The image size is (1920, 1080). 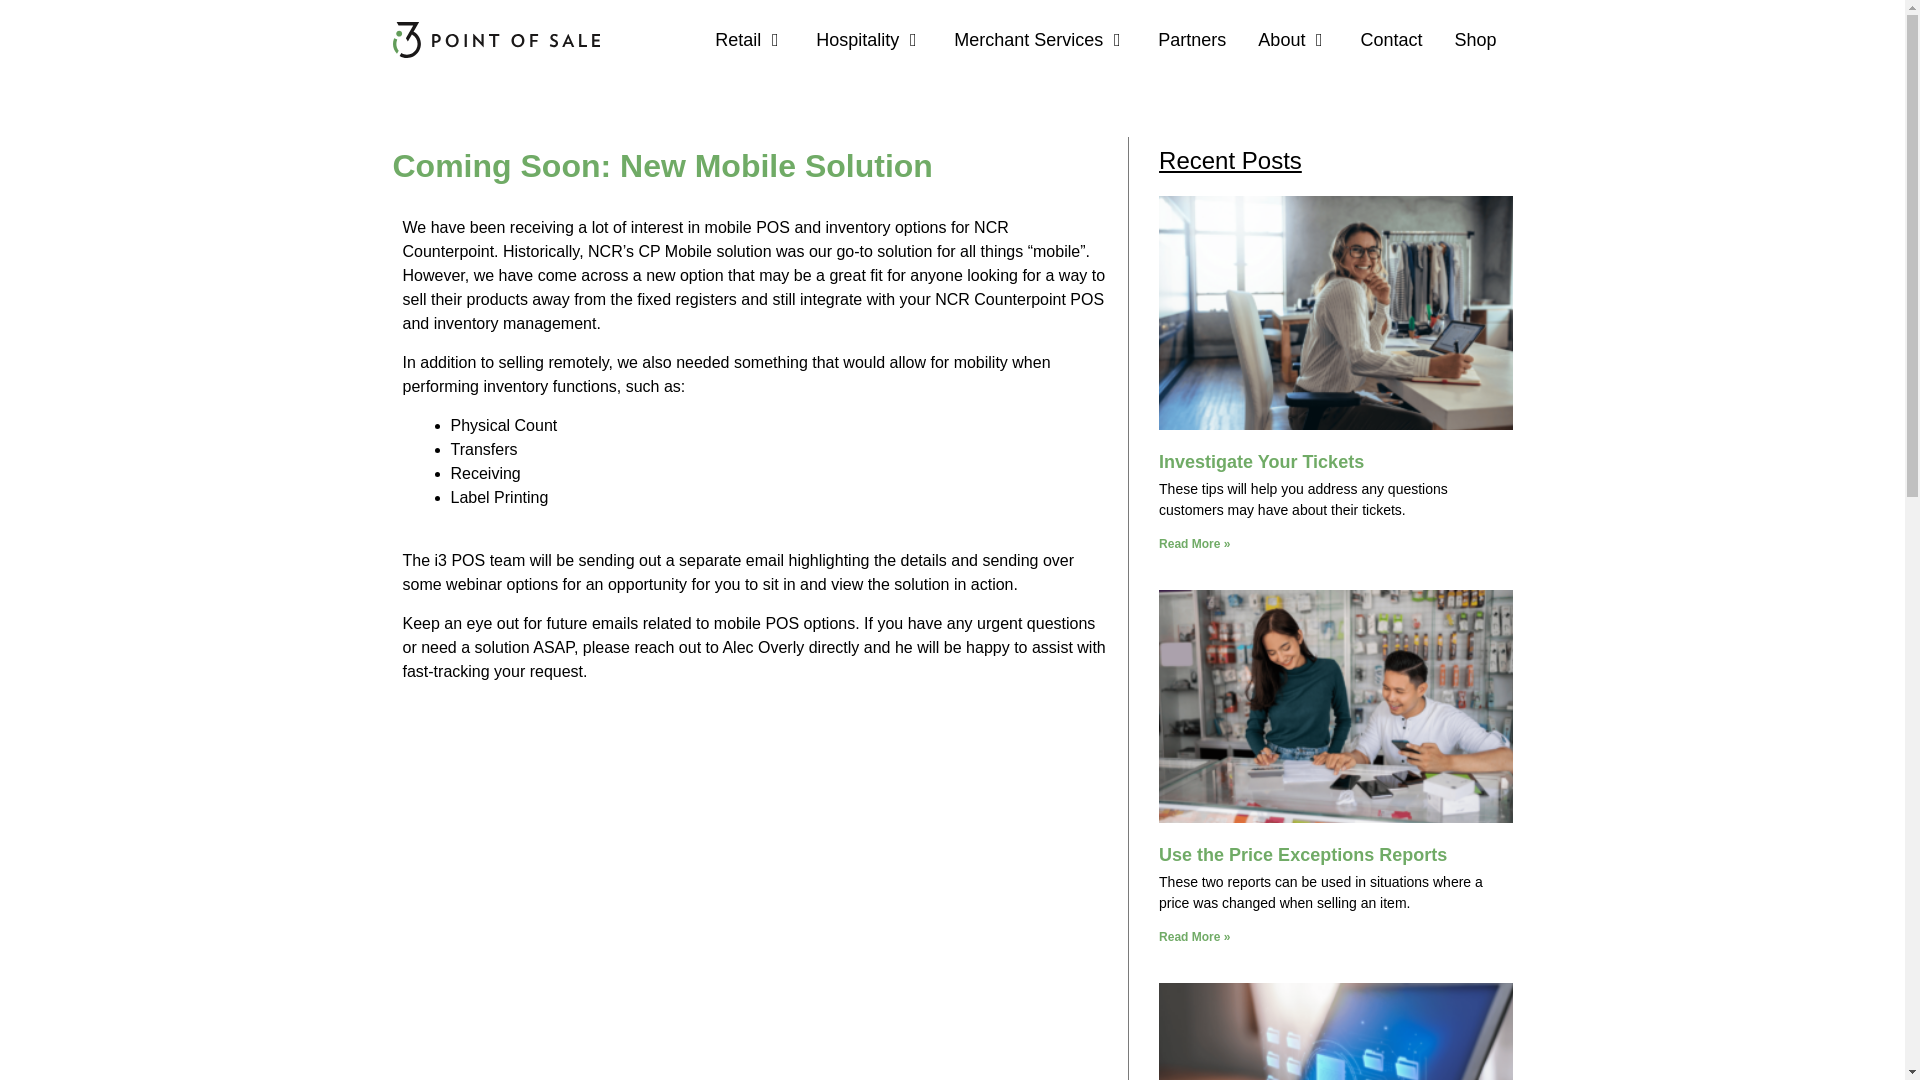 What do you see at coordinates (737, 40) in the screenshot?
I see `Retail` at bounding box center [737, 40].